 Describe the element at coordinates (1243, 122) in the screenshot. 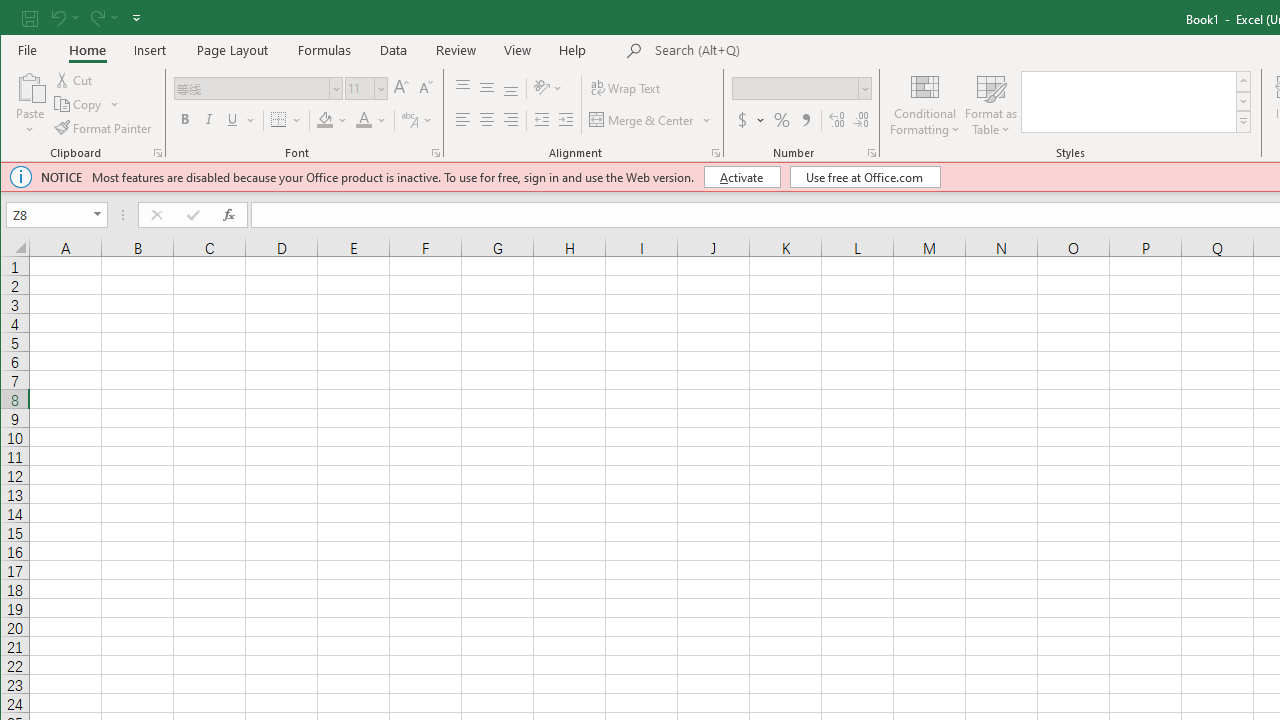

I see `Cell Styles` at that location.